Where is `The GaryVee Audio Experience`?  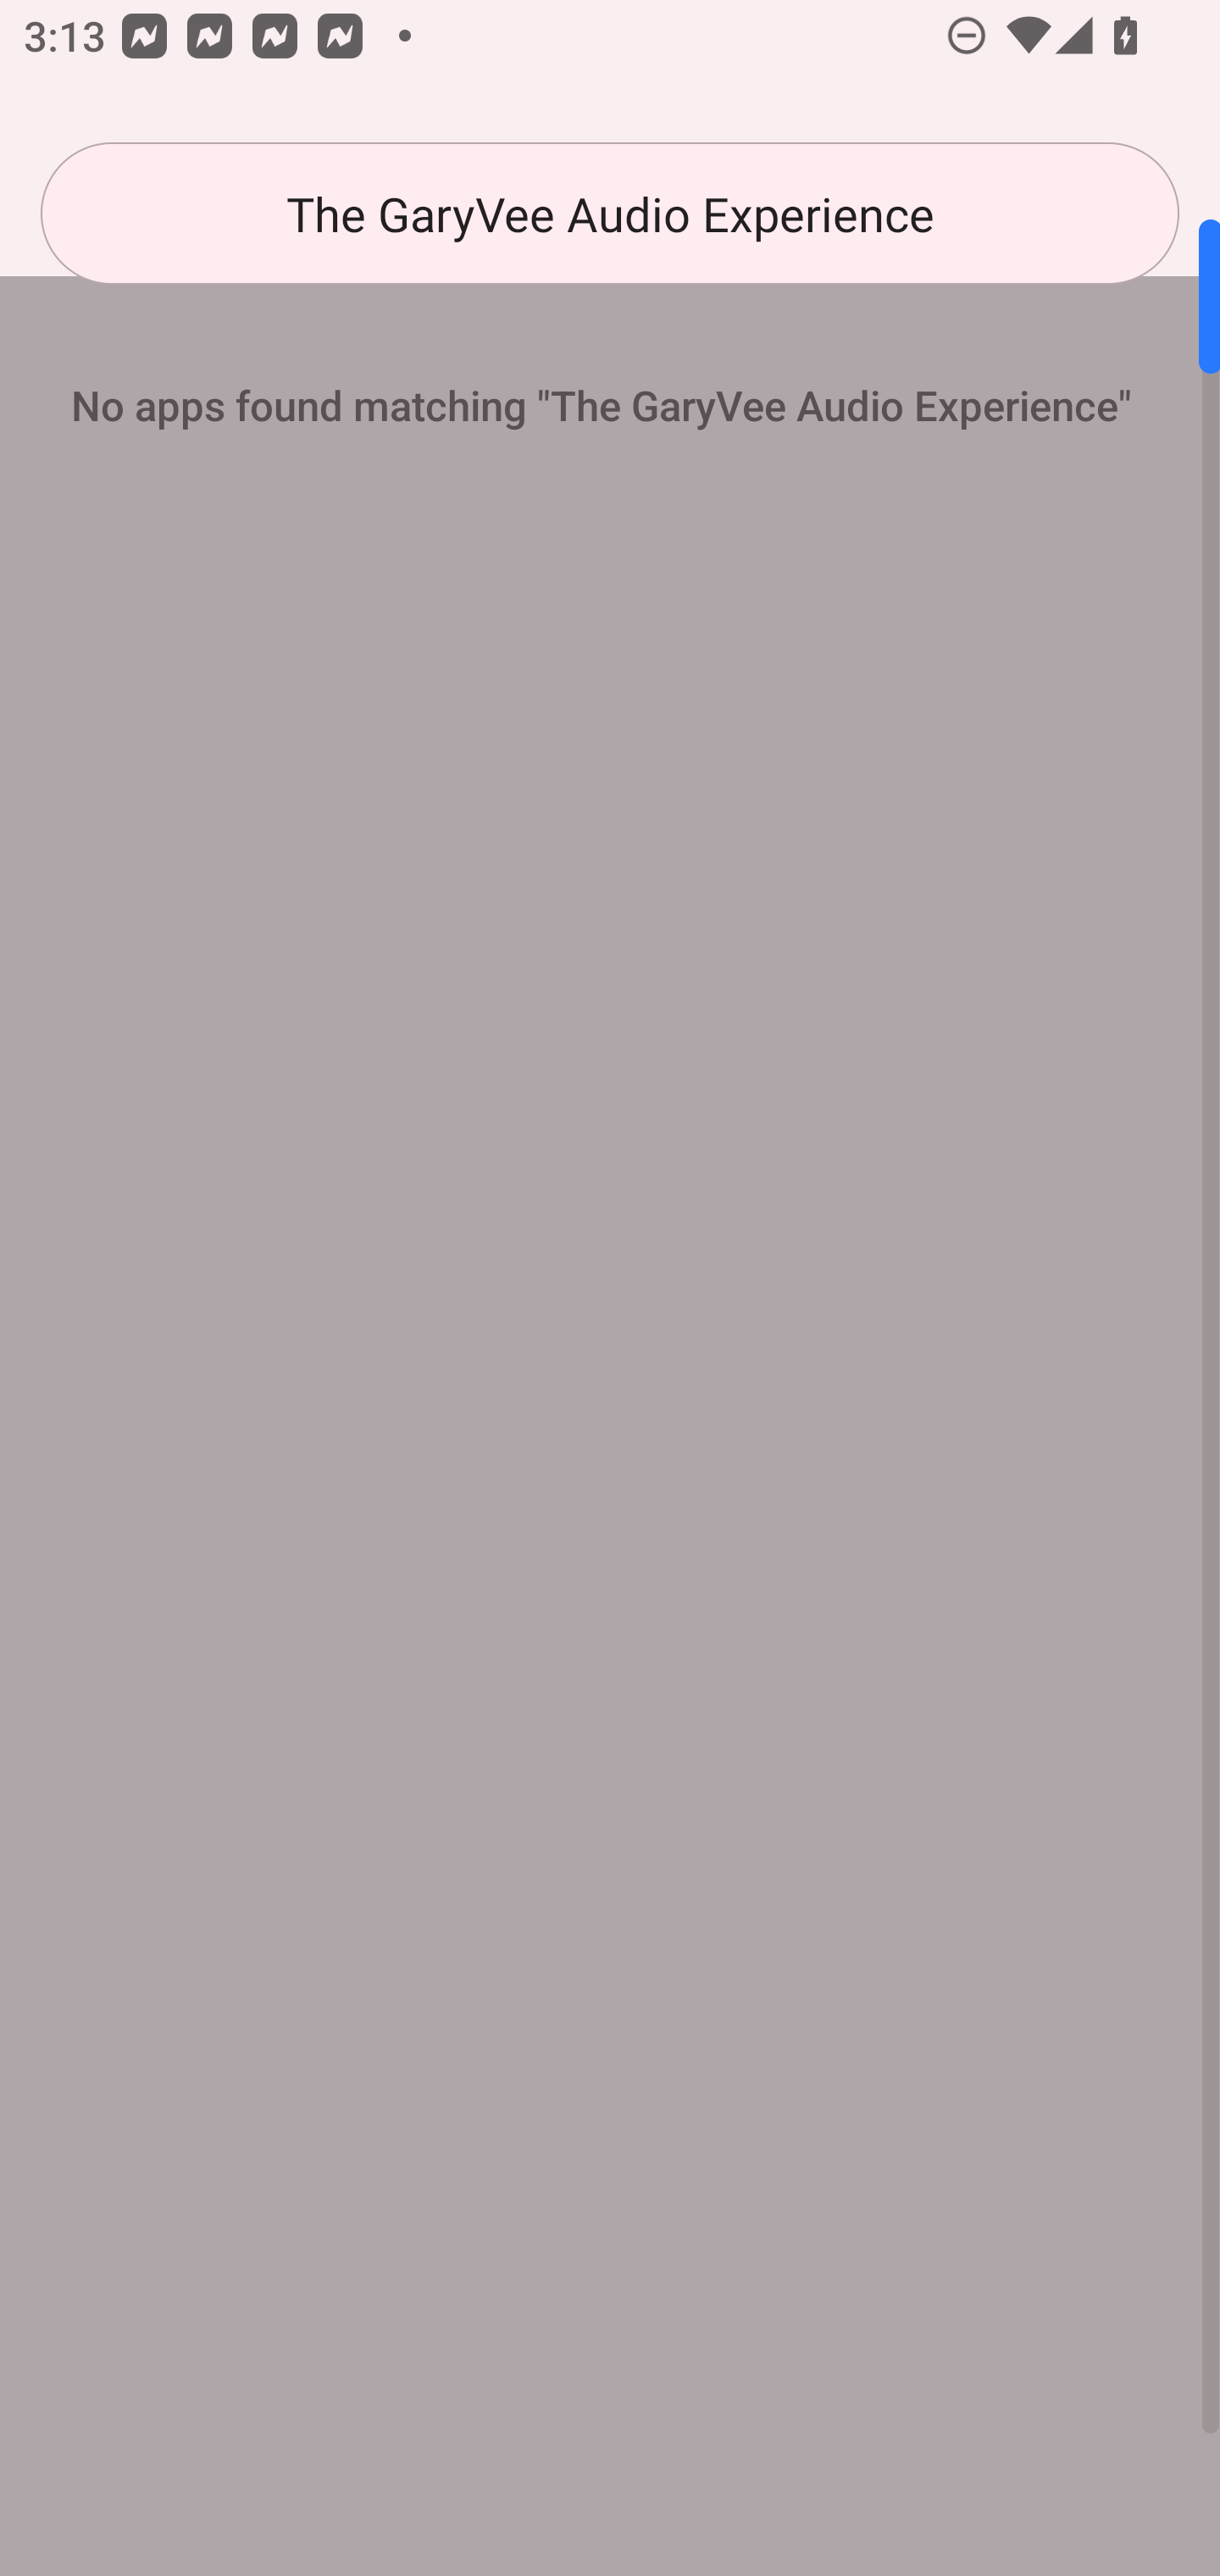 The GaryVee Audio Experience is located at coordinates (610, 214).